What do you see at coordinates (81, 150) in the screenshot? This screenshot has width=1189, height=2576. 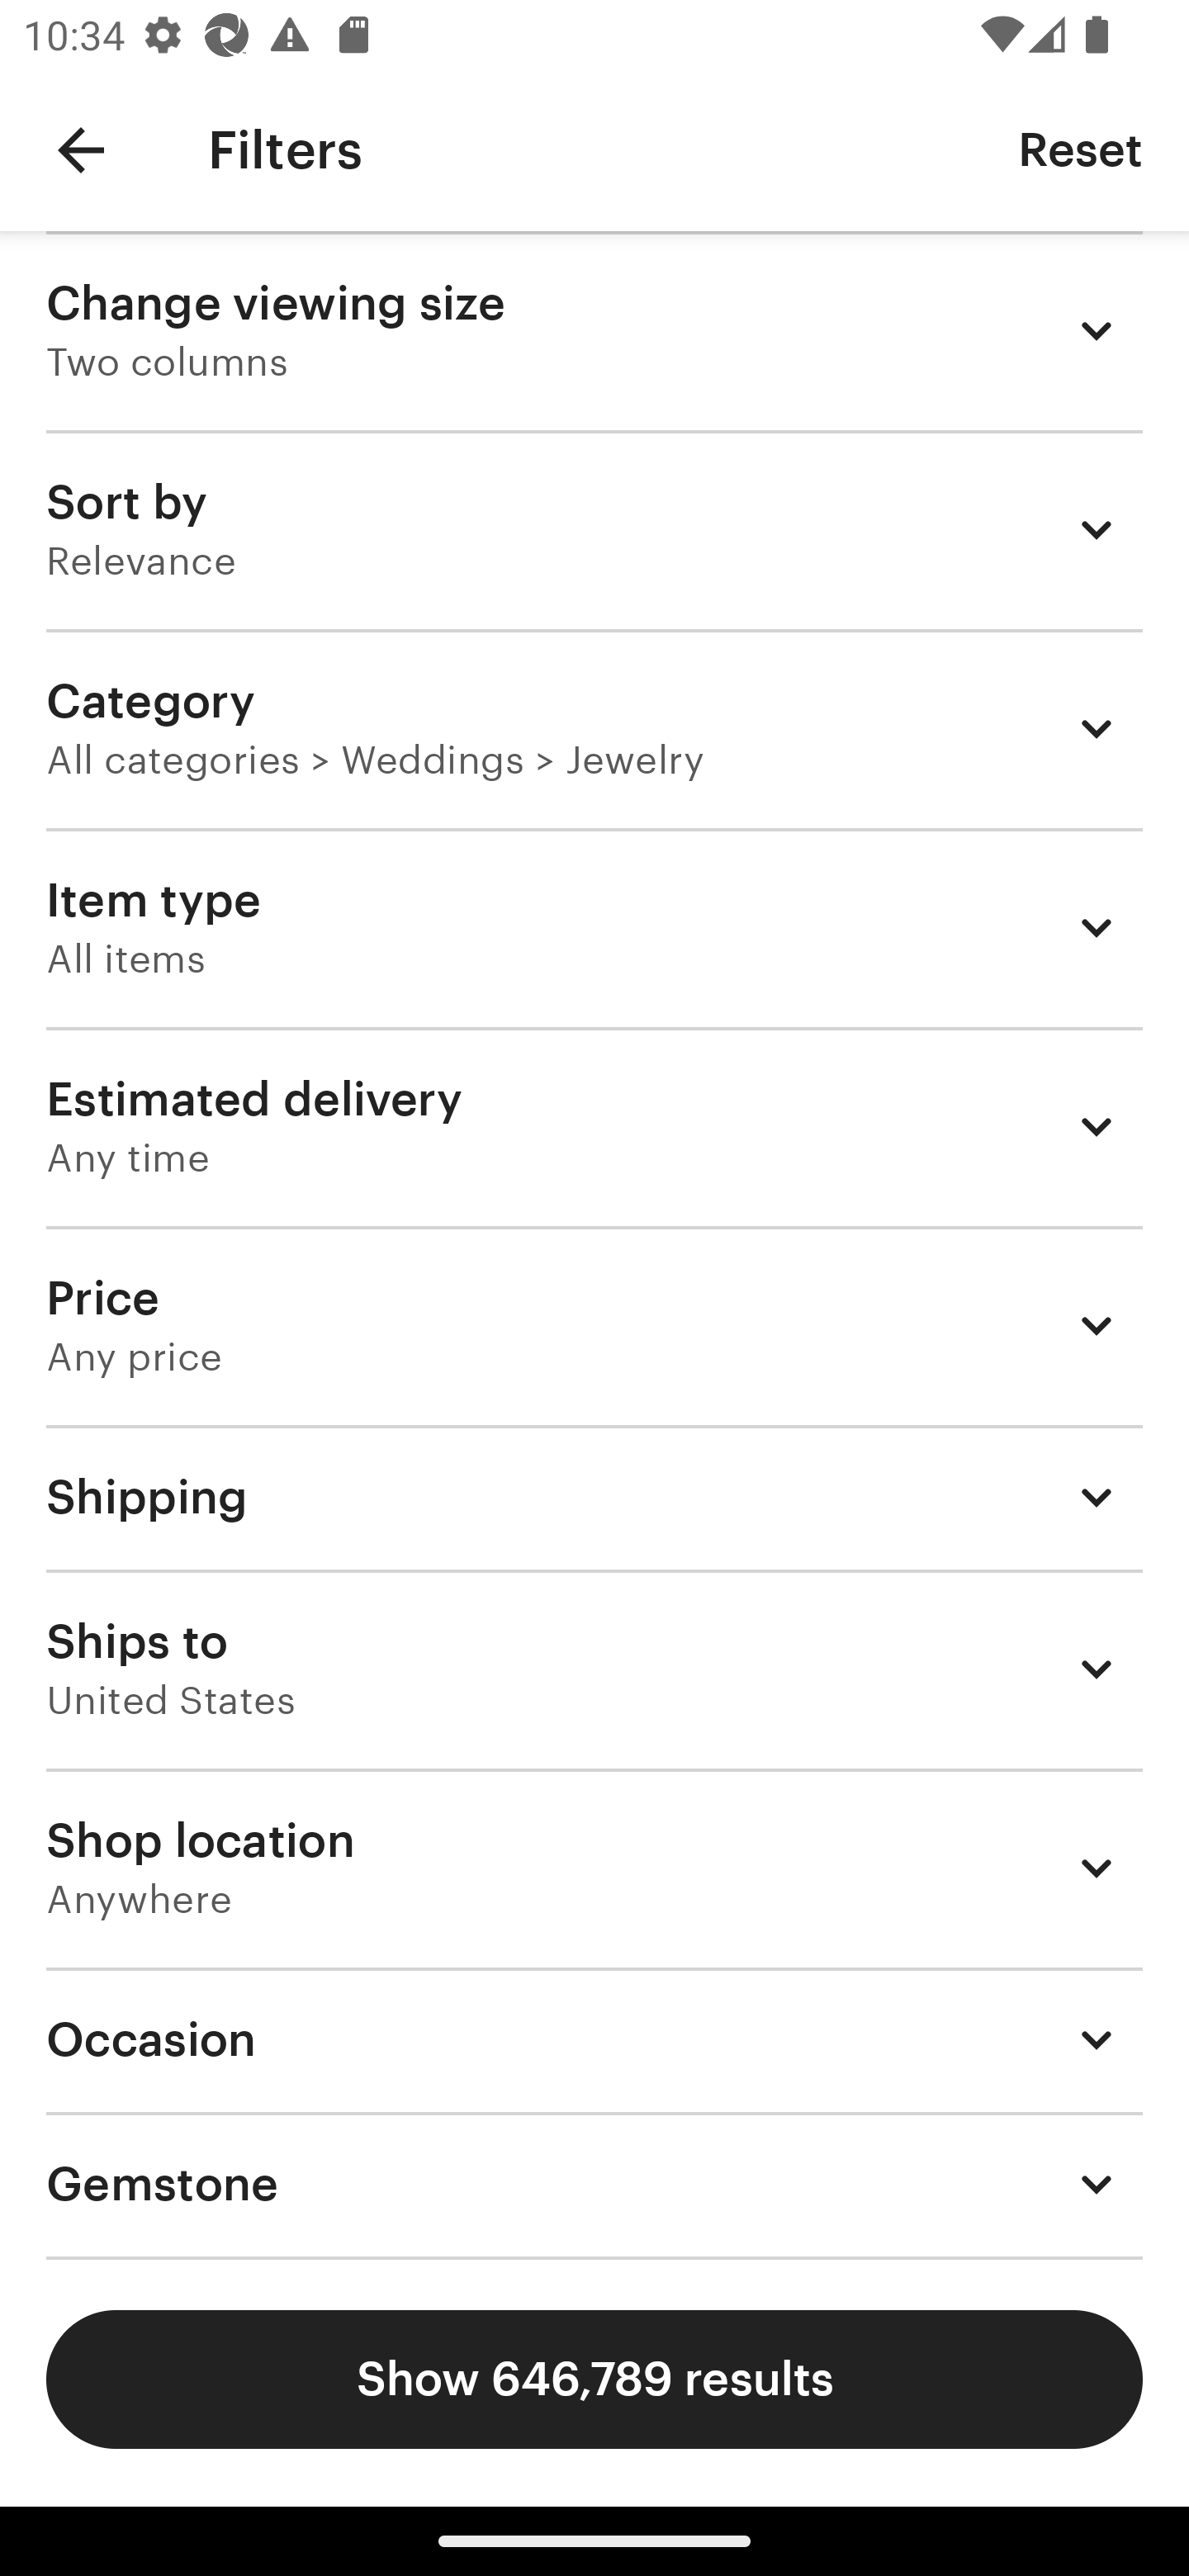 I see `Navigate up` at bounding box center [81, 150].